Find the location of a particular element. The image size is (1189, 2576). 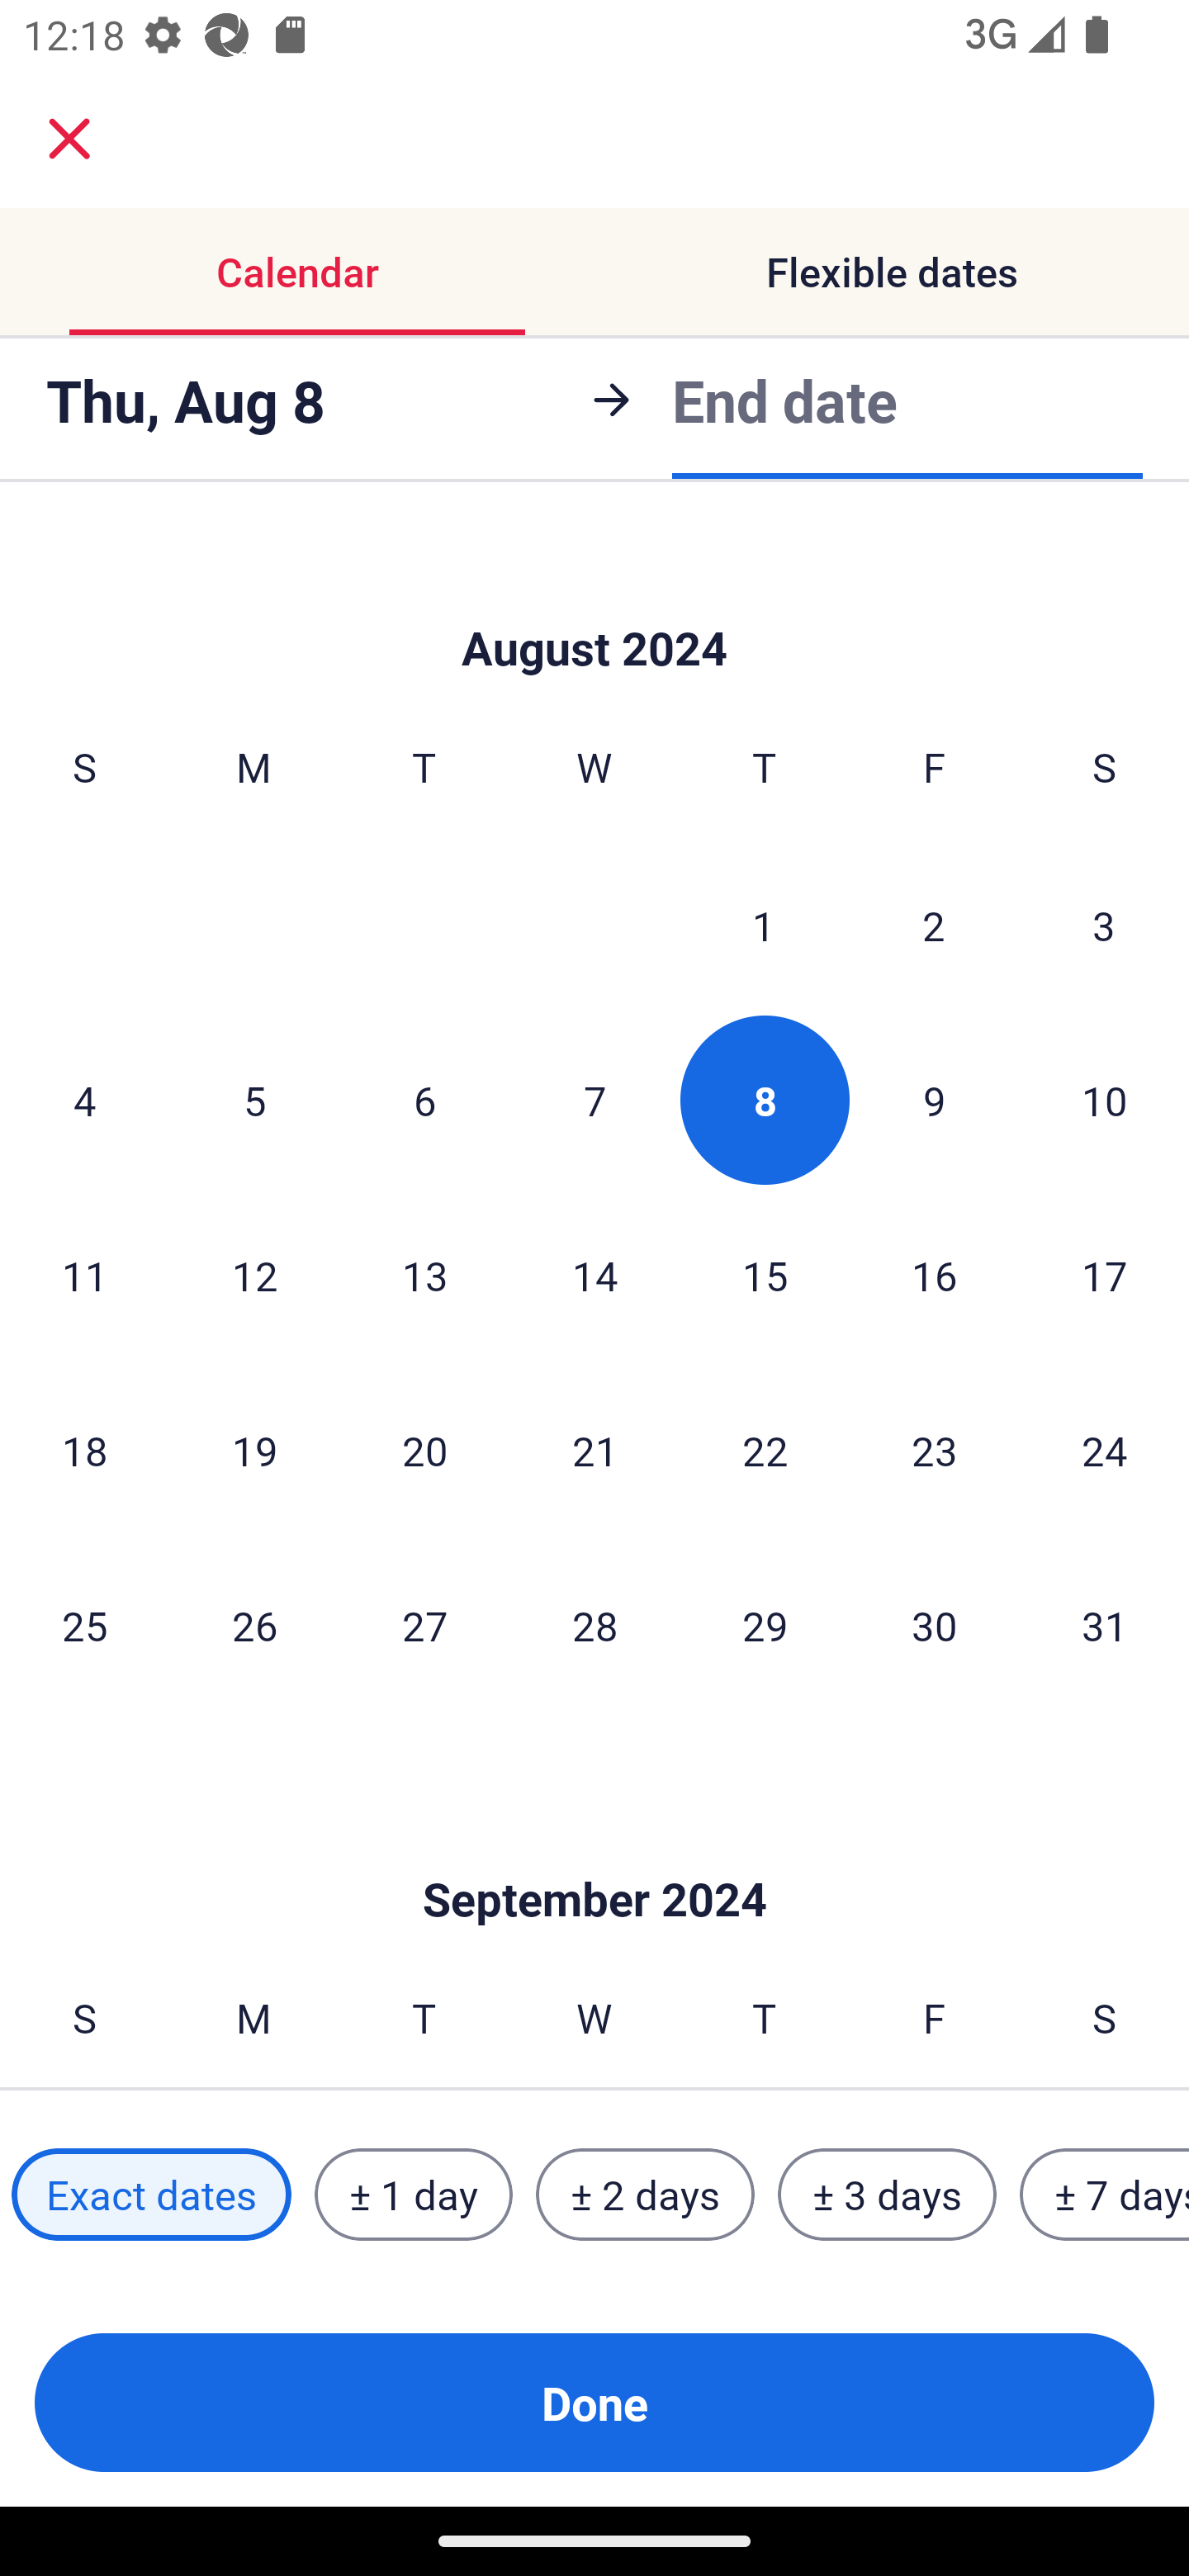

11 Sunday, August 11, 2024 is located at coordinates (84, 1275).